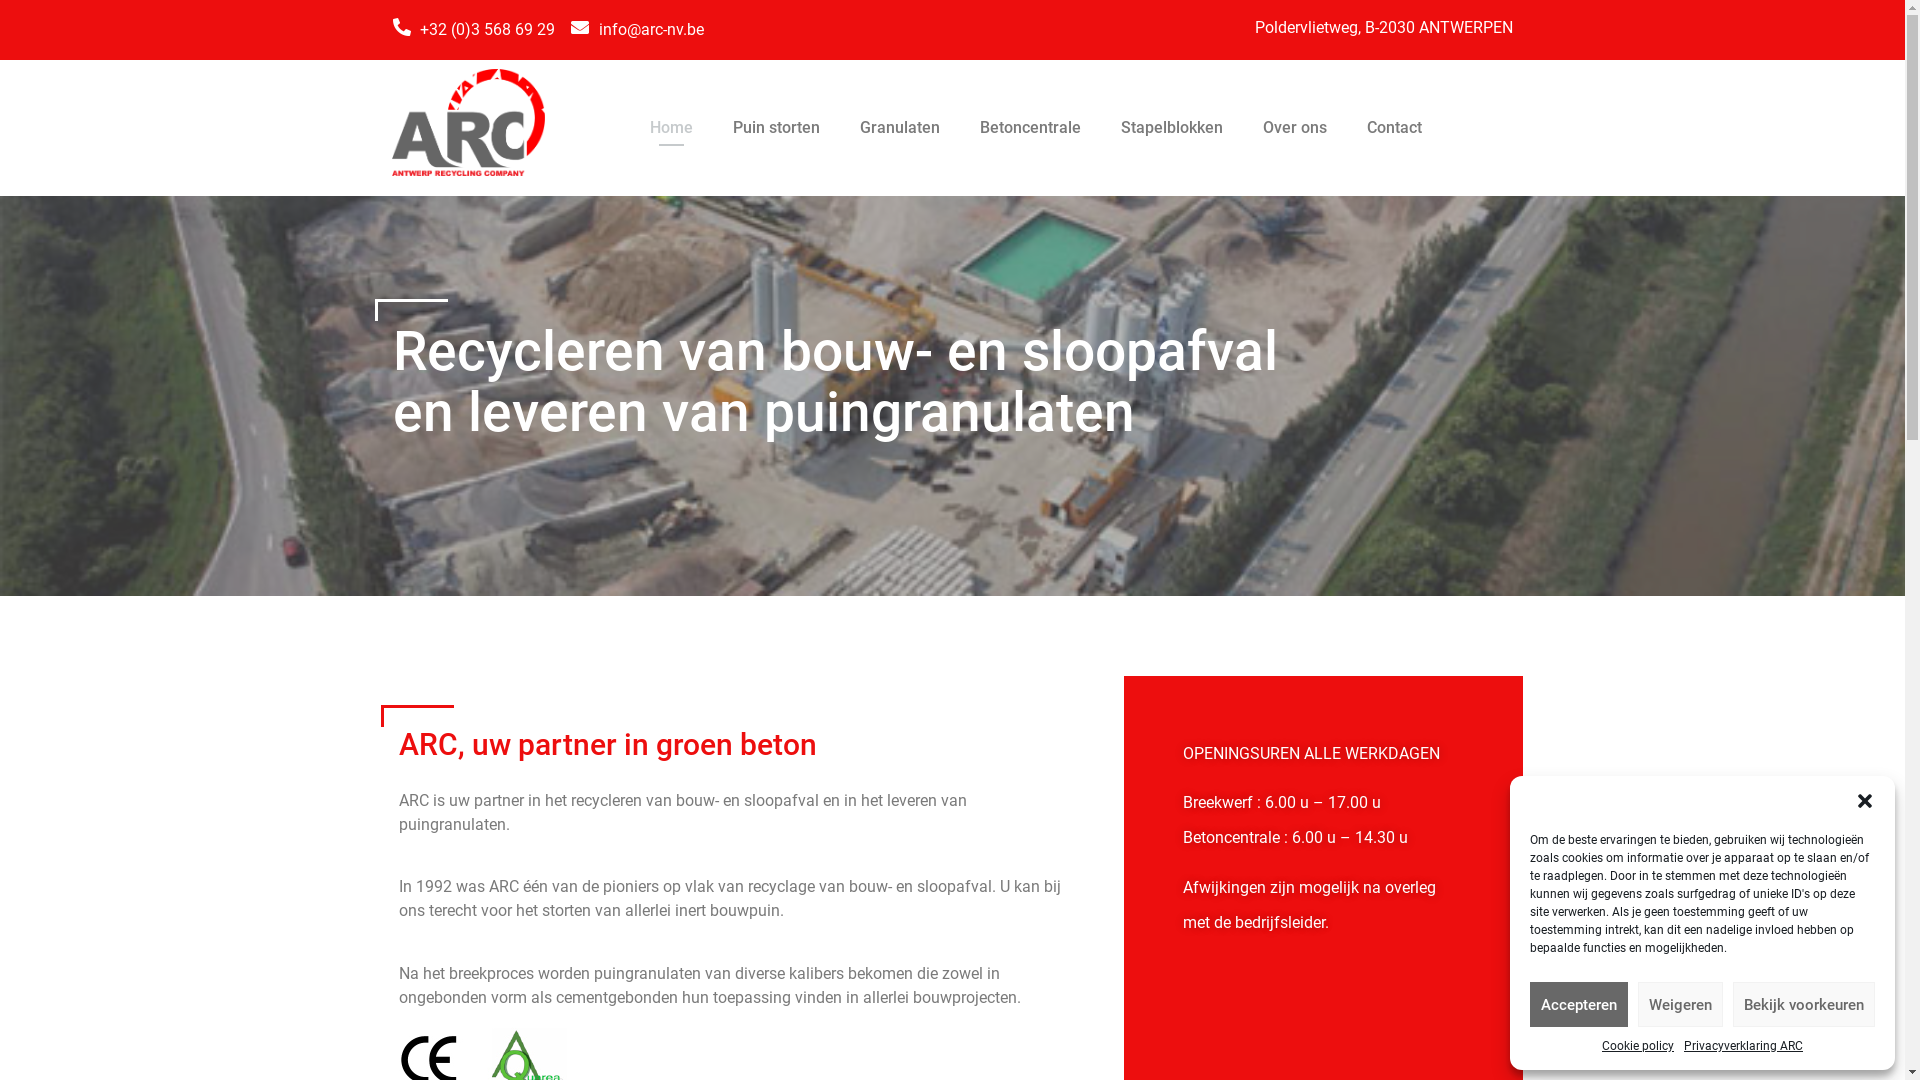  What do you see at coordinates (776, 128) in the screenshot?
I see `Puin storten` at bounding box center [776, 128].